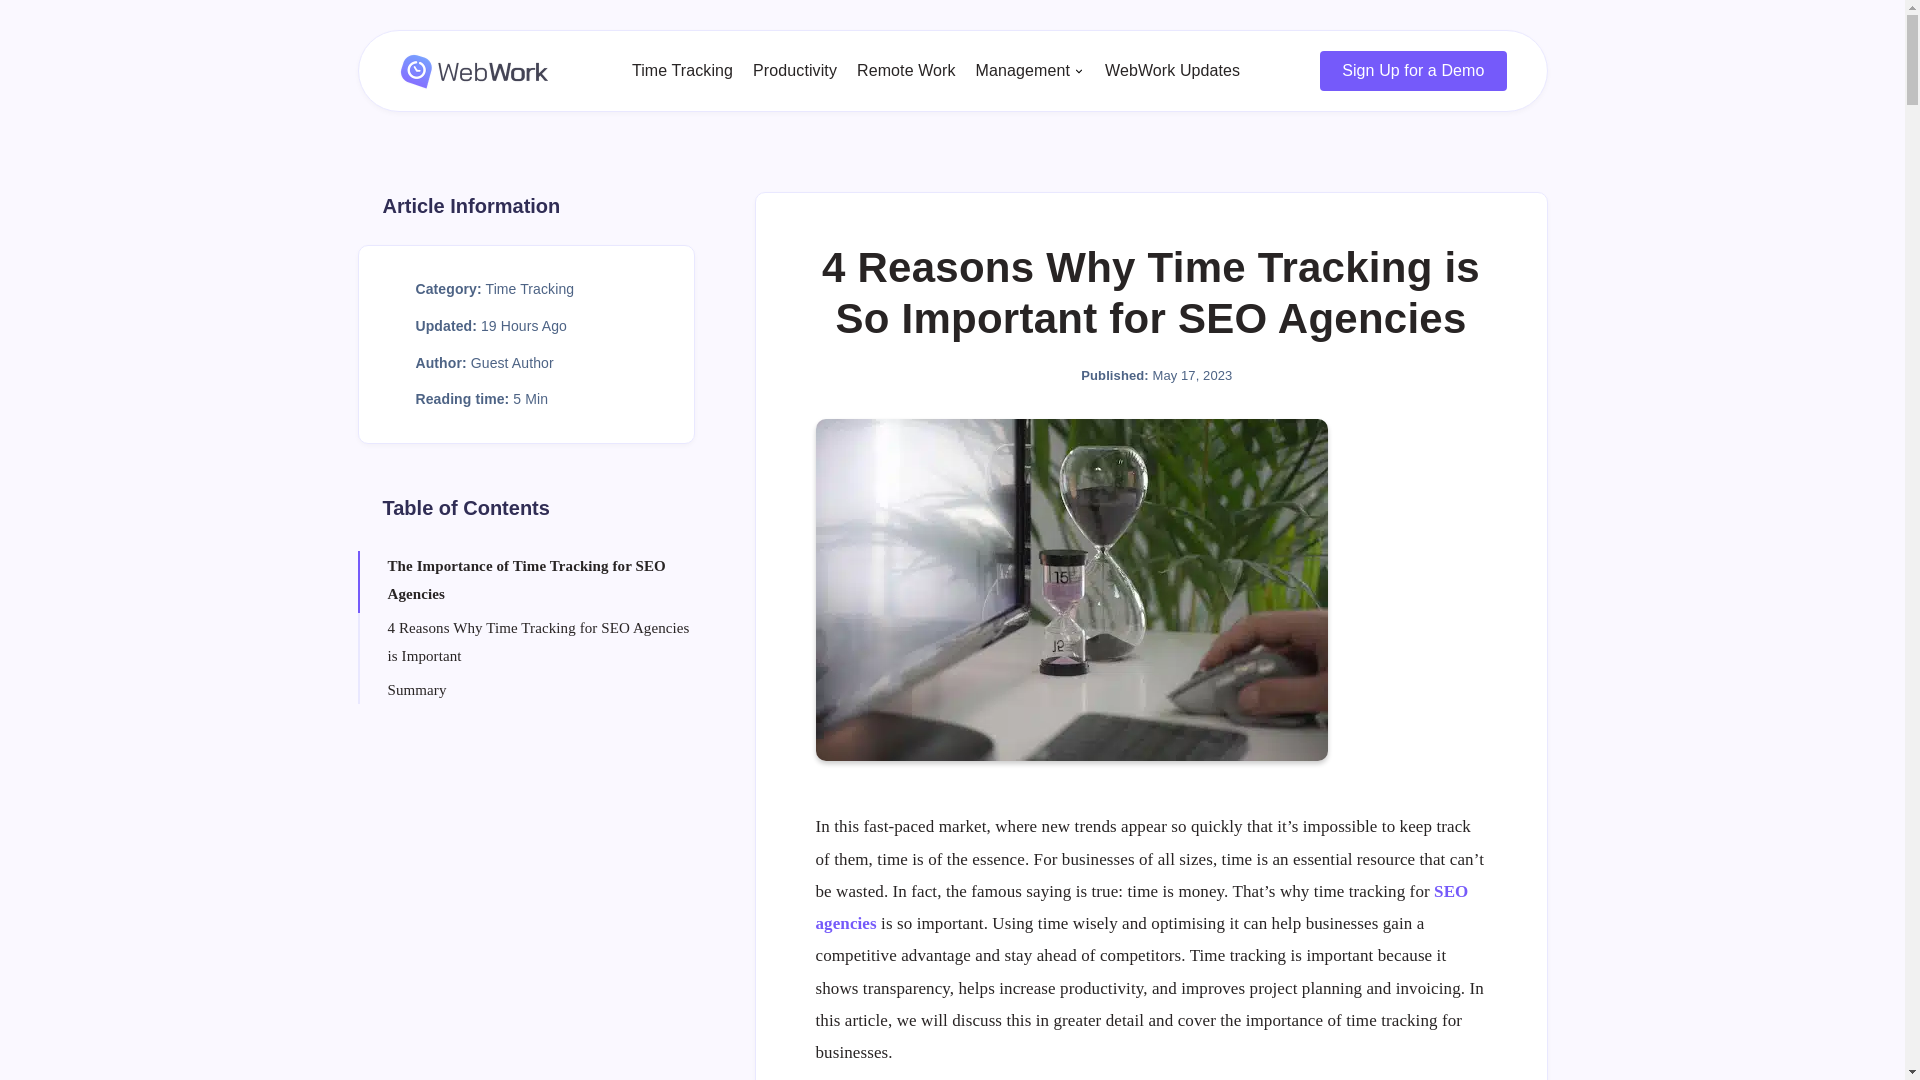 This screenshot has height=1080, width=1920. Describe the element at coordinates (794, 70) in the screenshot. I see `Productivity` at that location.